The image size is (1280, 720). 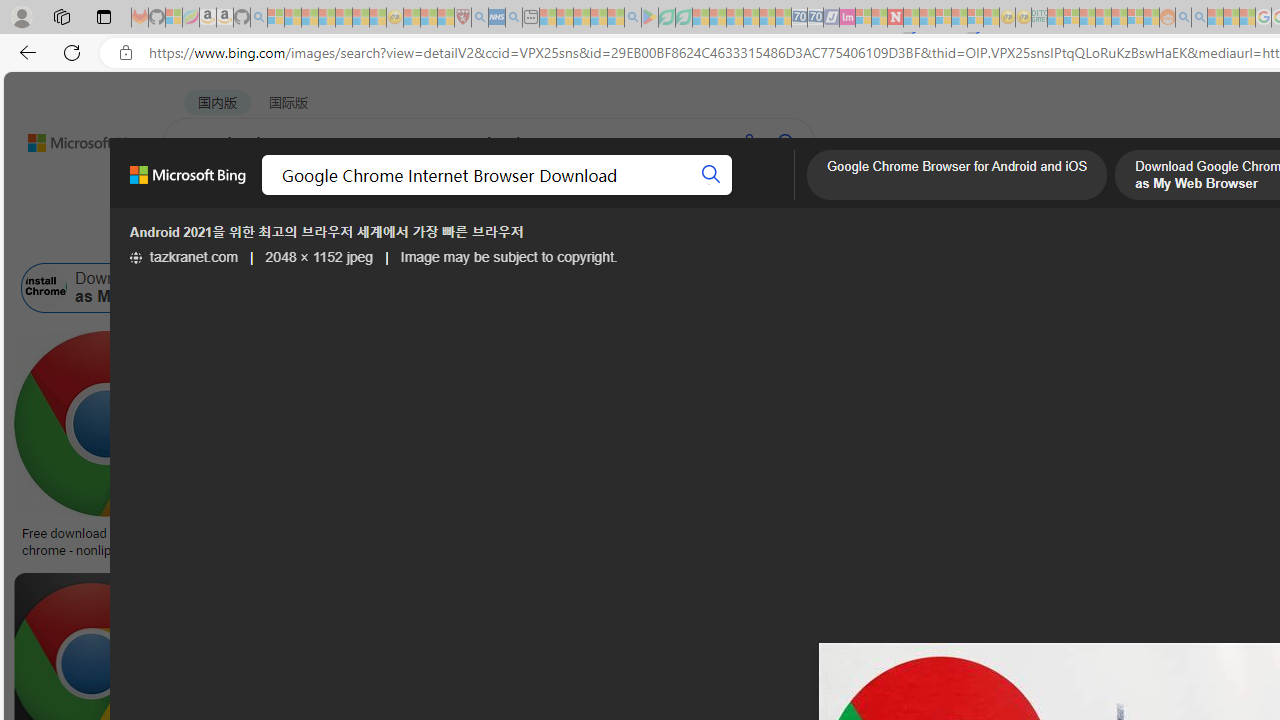 I want to click on MORE, so click(x=793, y=195).